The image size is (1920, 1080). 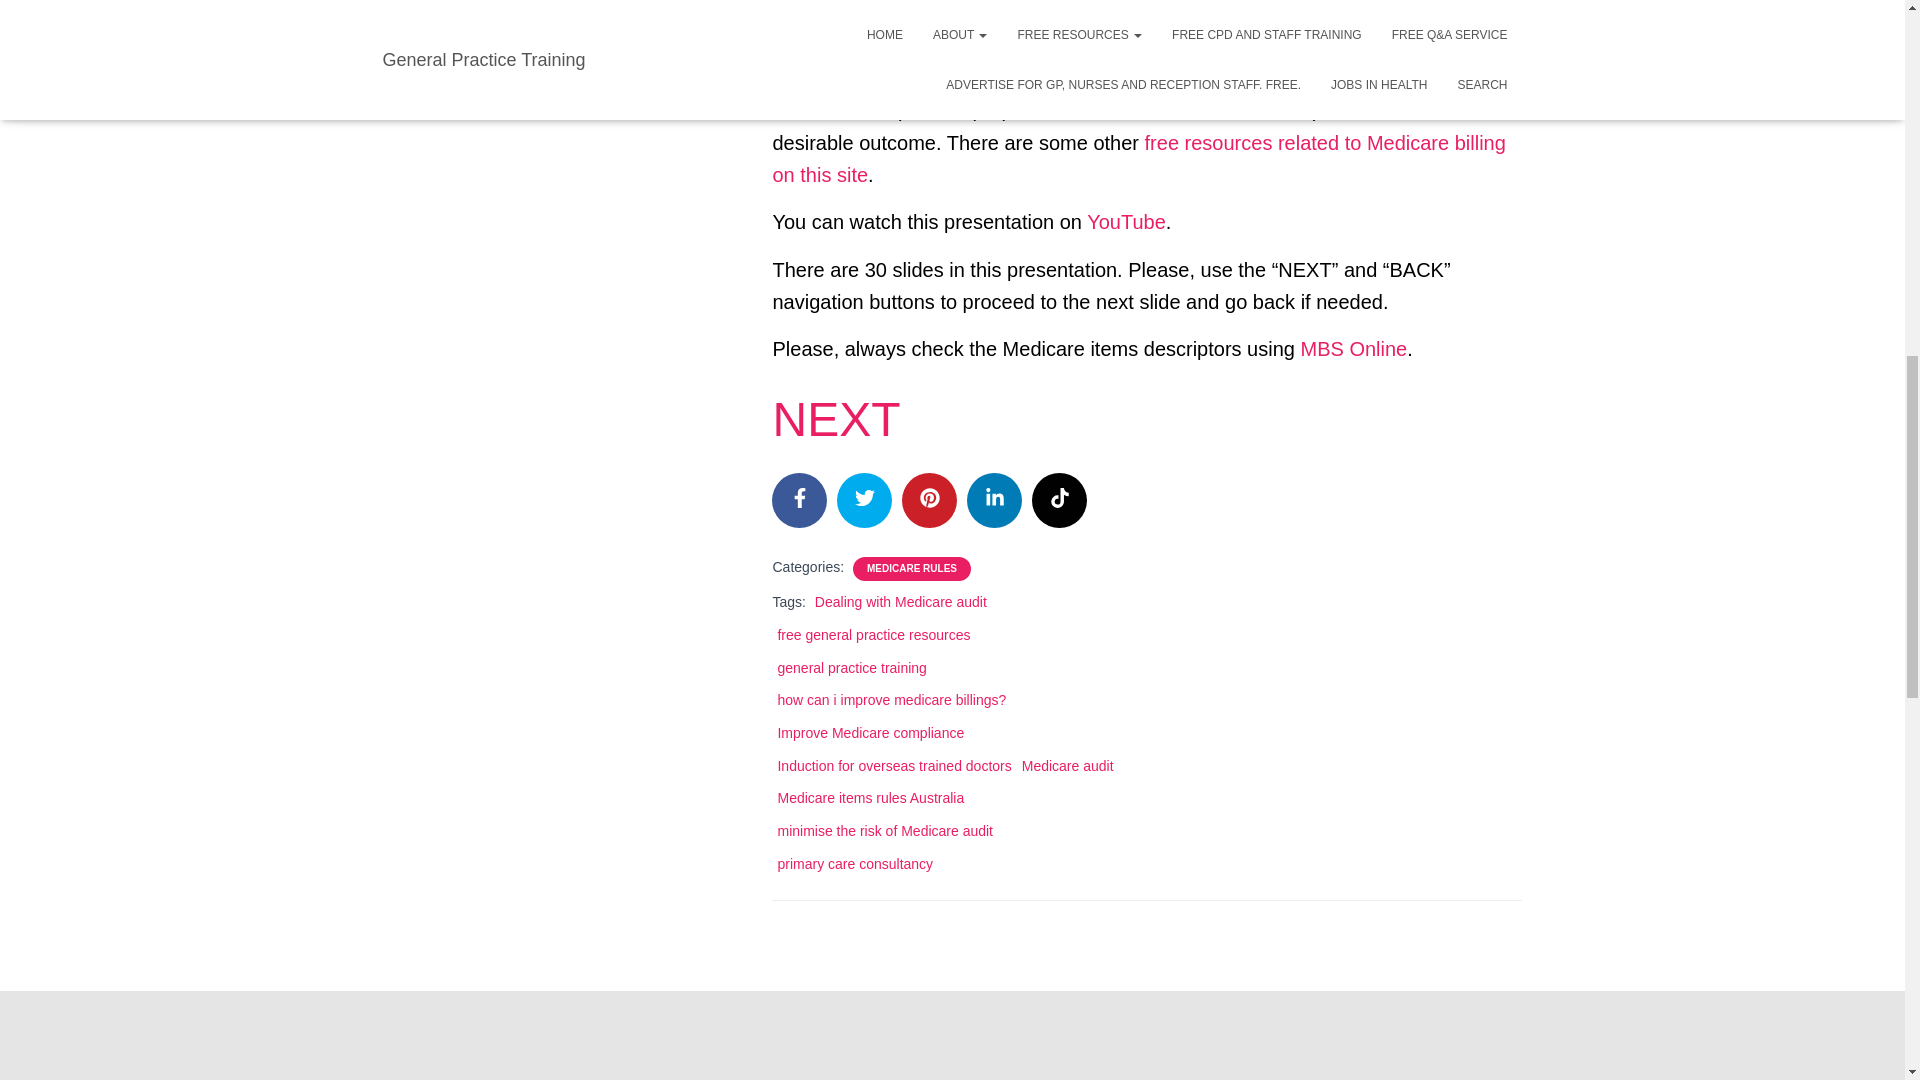 I want to click on MEDICARE RULES, so click(x=912, y=568).